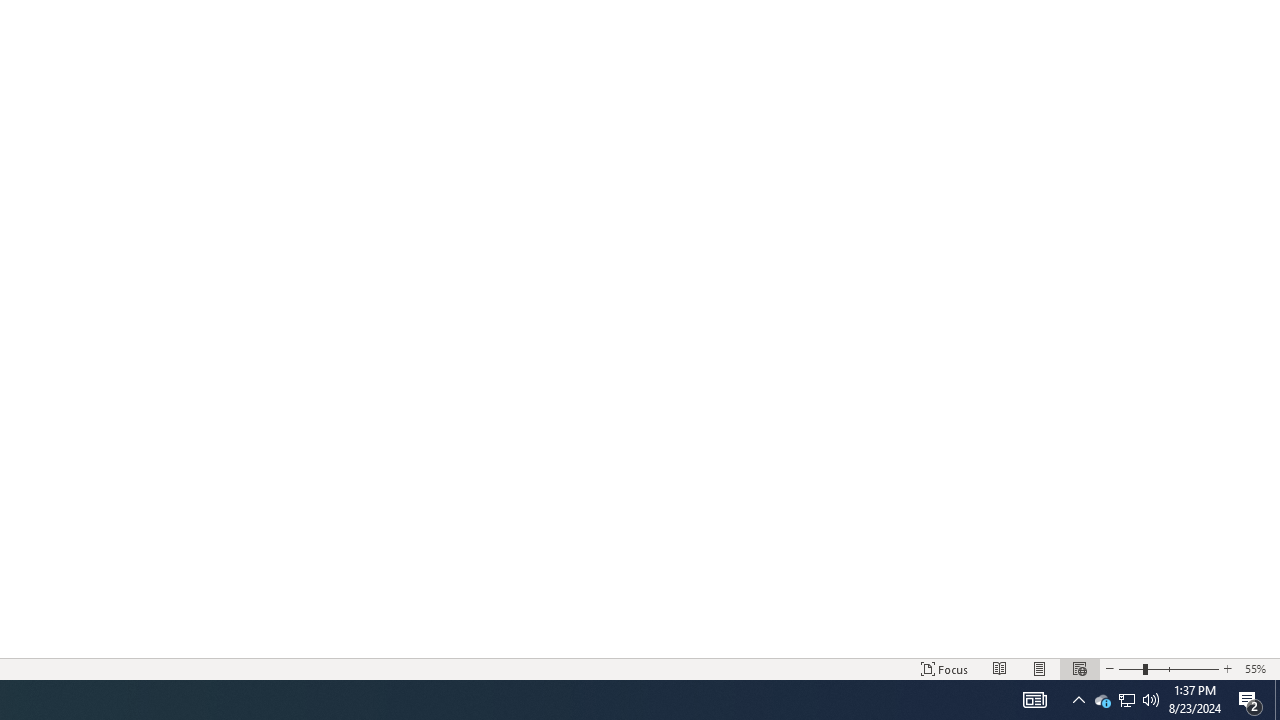 The height and width of the screenshot is (720, 1280). What do you see at coordinates (1258, 668) in the screenshot?
I see `Zoom 55%` at bounding box center [1258, 668].